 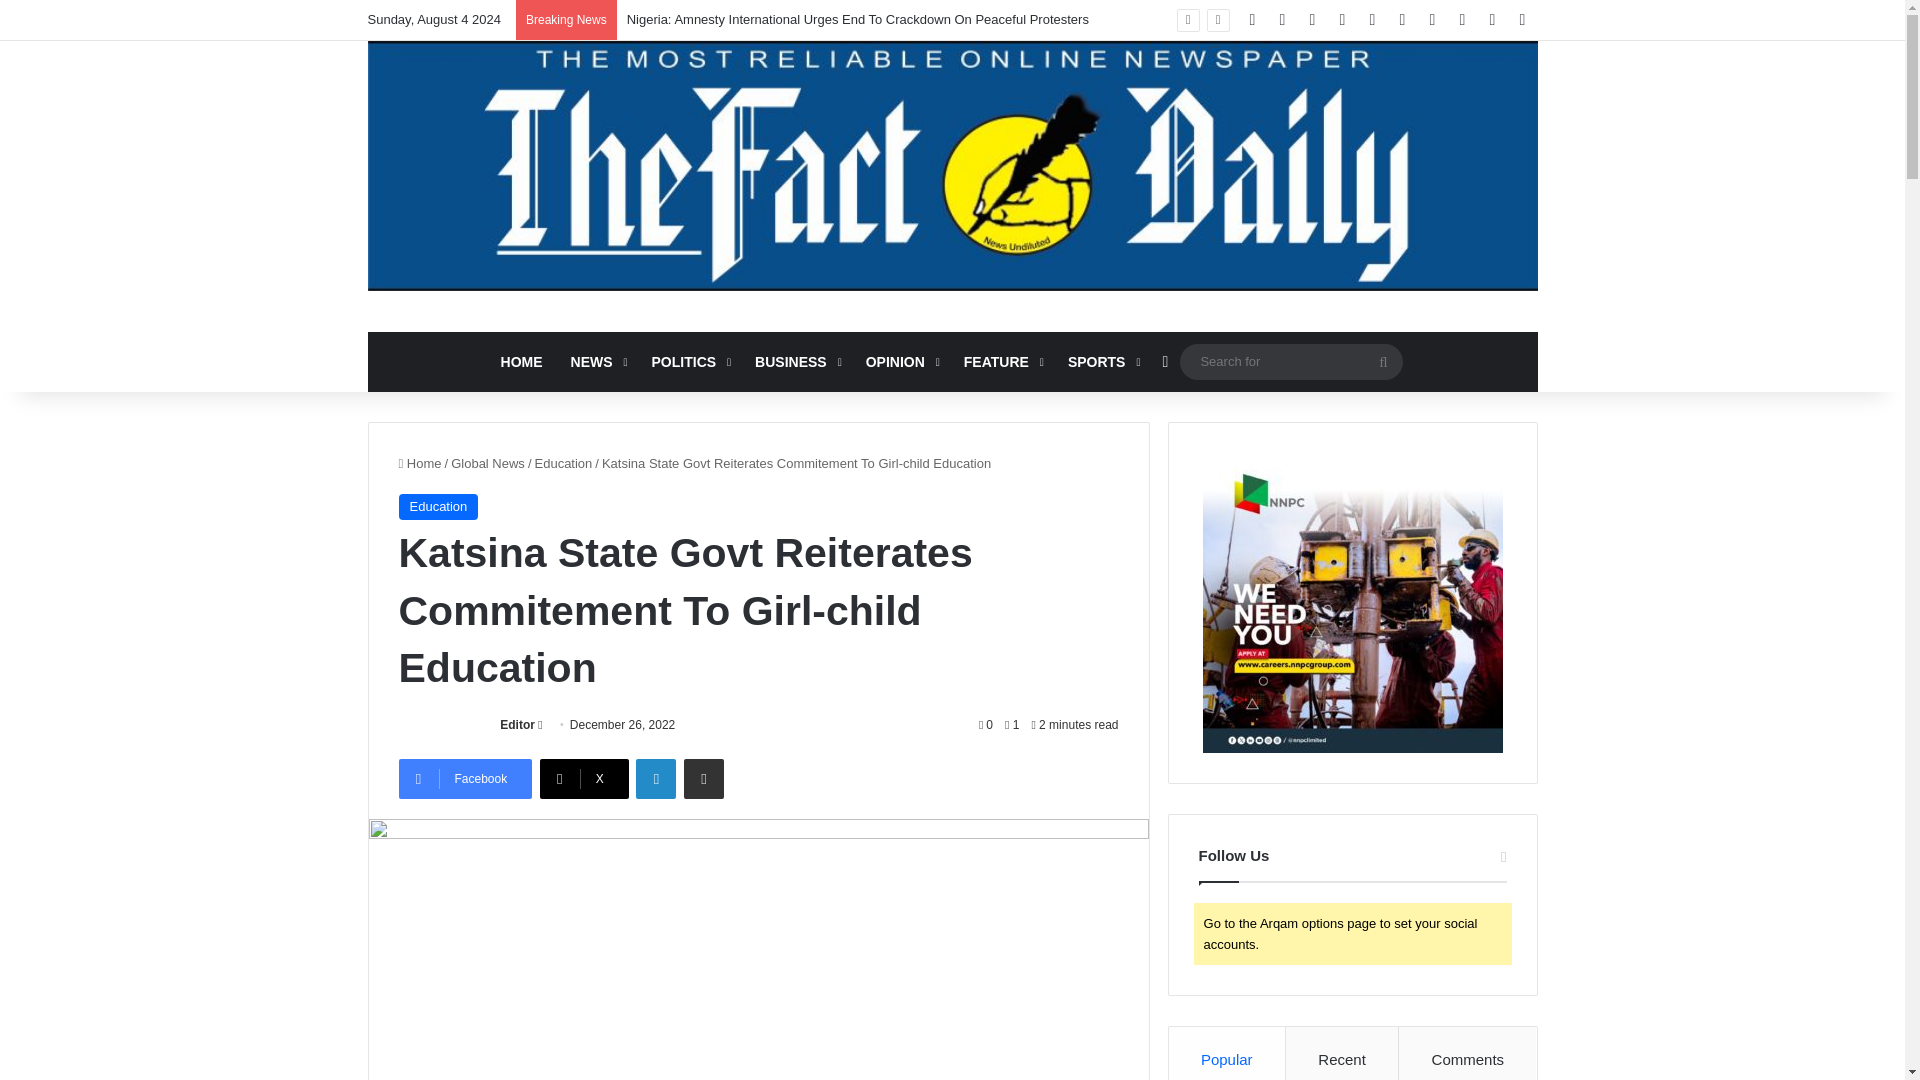 What do you see at coordinates (522, 362) in the screenshot?
I see `HOME` at bounding box center [522, 362].